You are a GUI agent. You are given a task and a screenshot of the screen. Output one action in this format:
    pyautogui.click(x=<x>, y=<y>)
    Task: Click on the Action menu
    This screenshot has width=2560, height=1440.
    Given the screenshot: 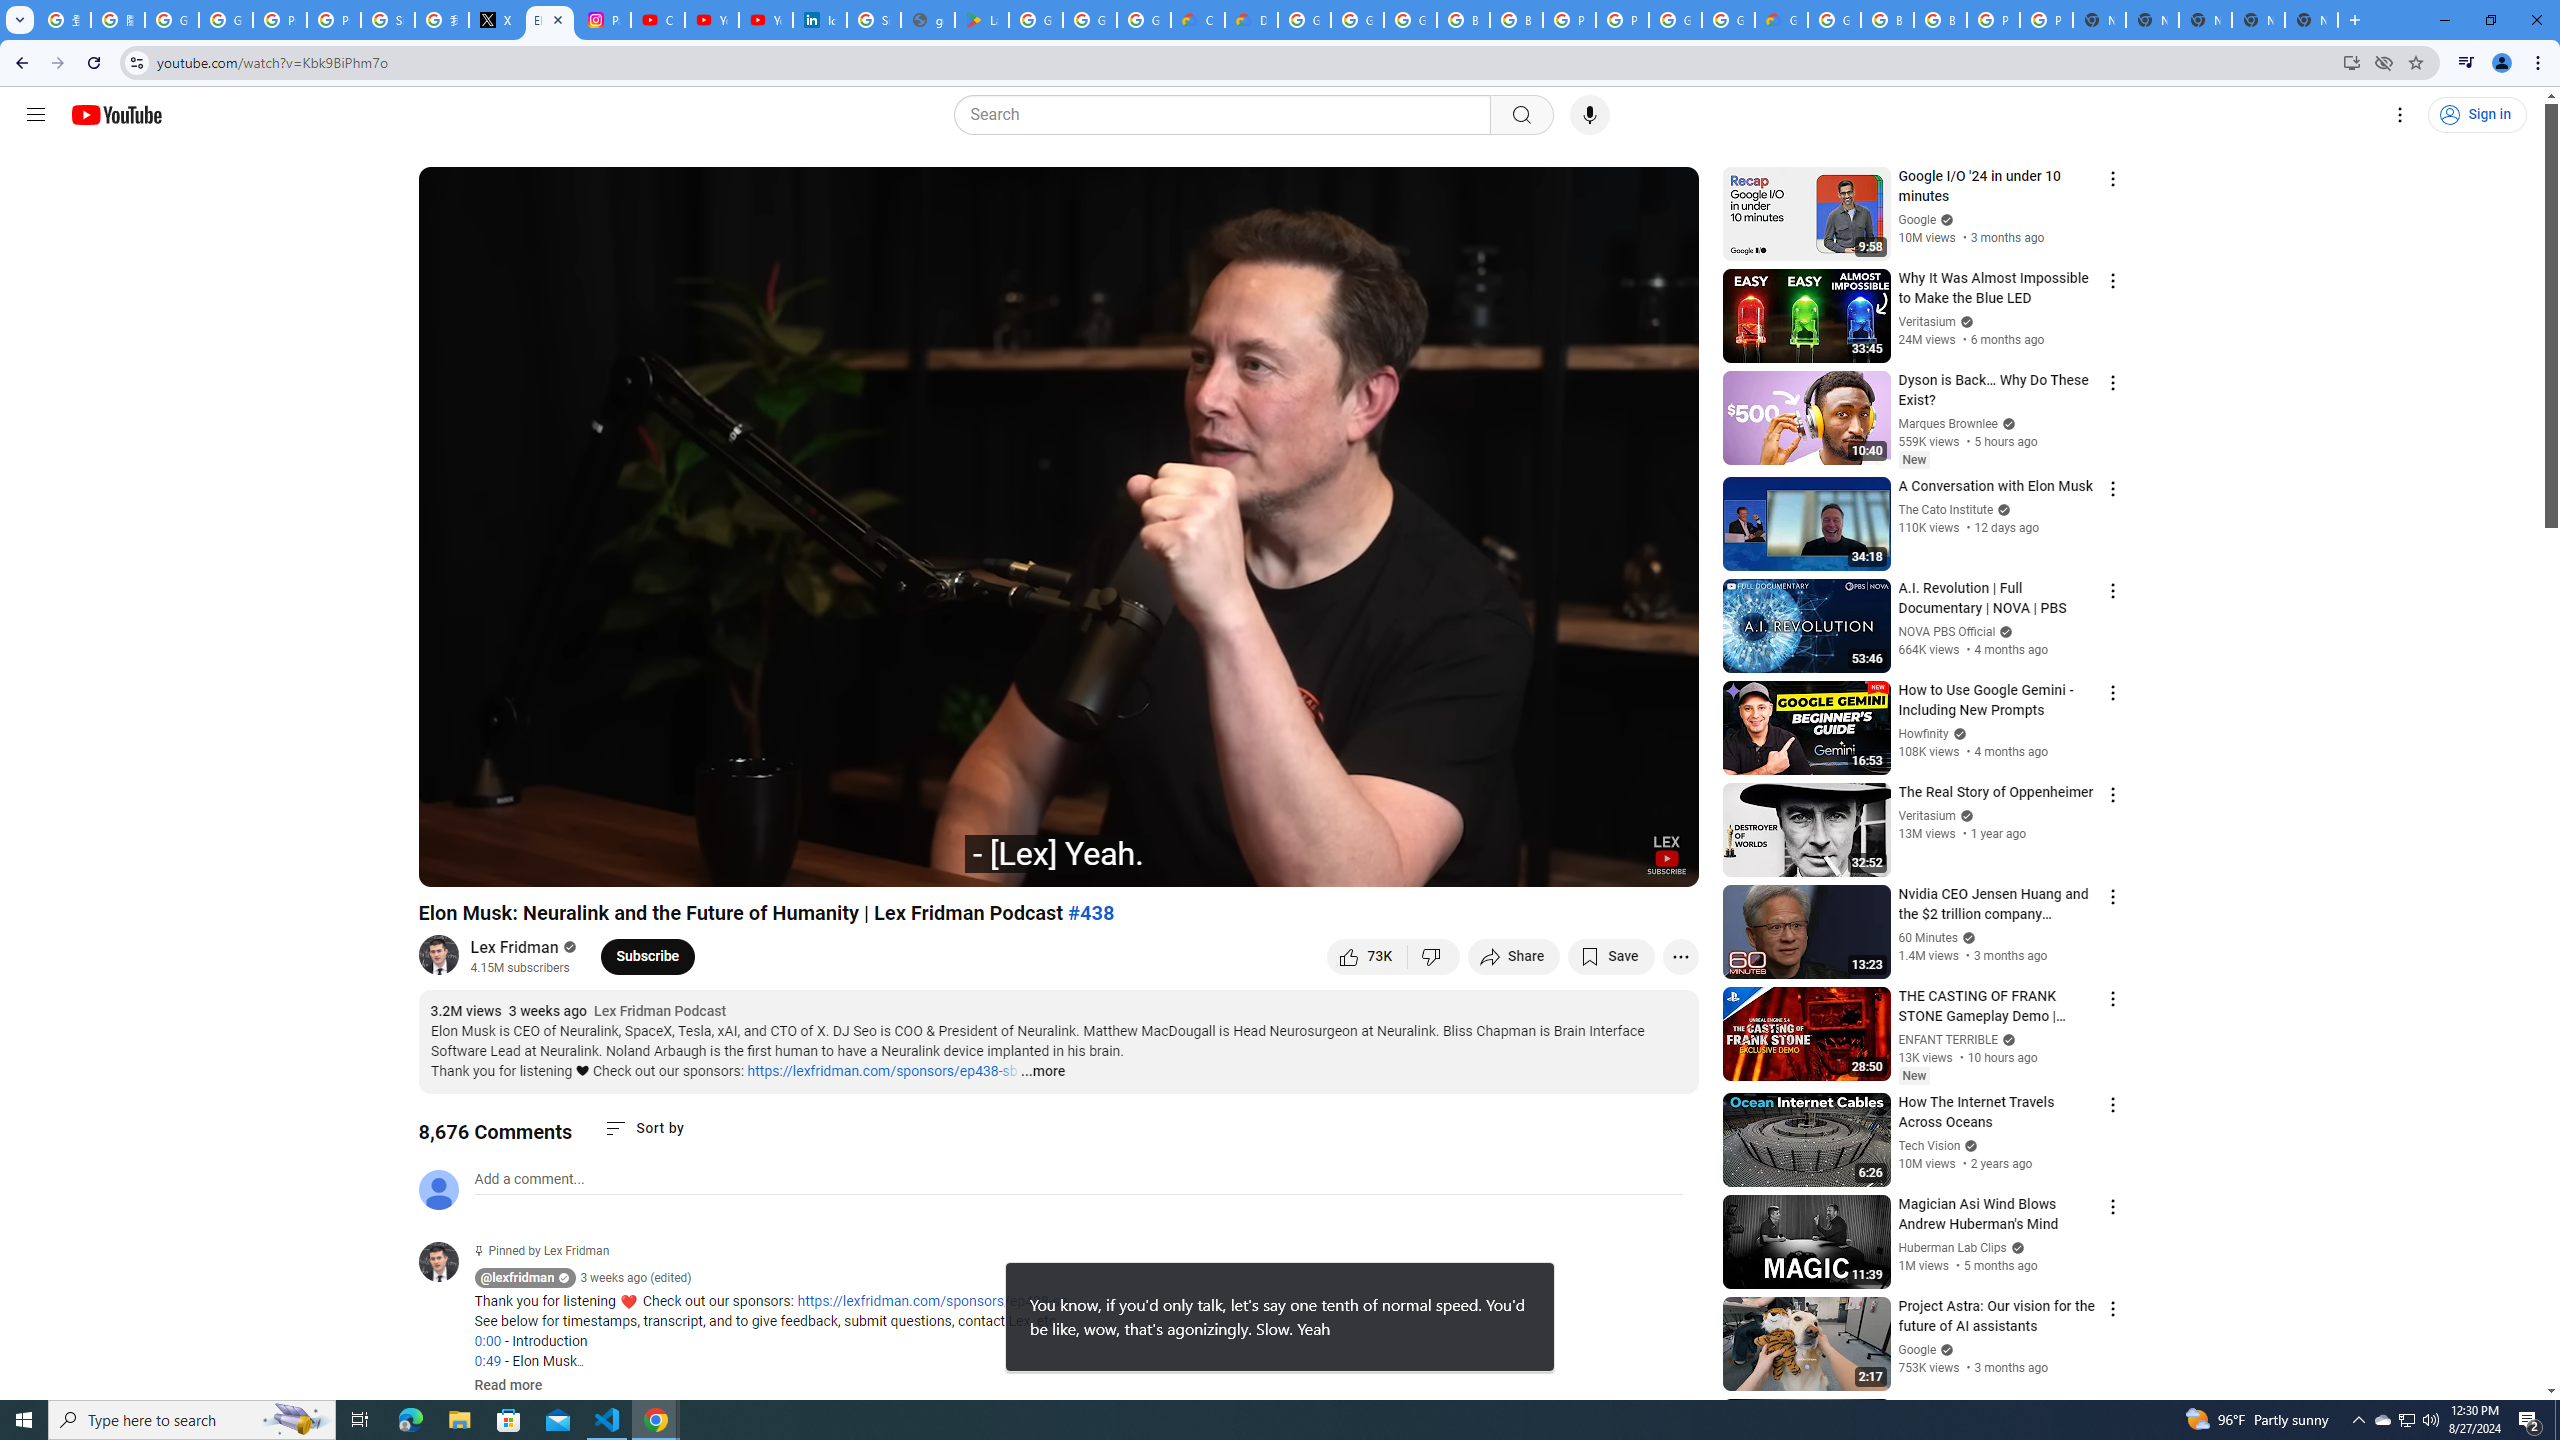 What is the action you would take?
    pyautogui.click(x=2112, y=1410)
    